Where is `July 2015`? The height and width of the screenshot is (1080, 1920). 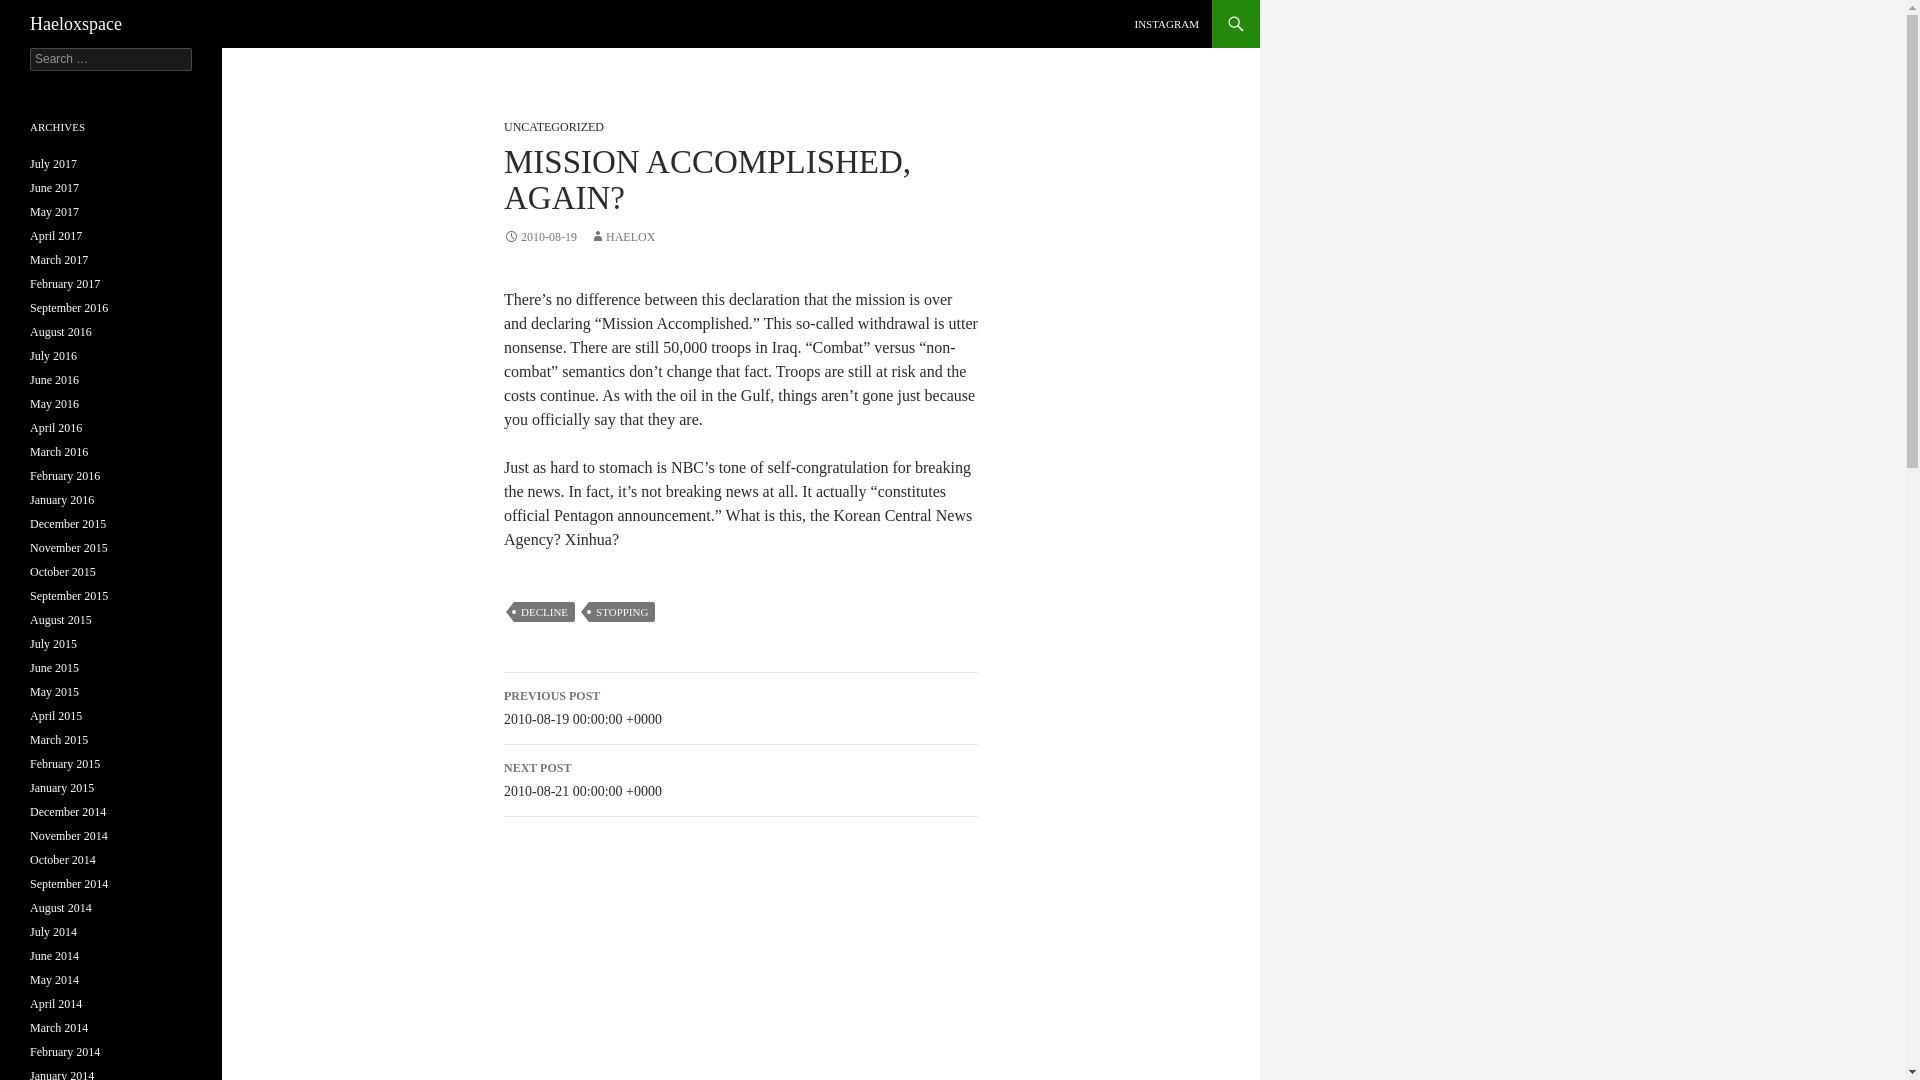 July 2015 is located at coordinates (53, 644).